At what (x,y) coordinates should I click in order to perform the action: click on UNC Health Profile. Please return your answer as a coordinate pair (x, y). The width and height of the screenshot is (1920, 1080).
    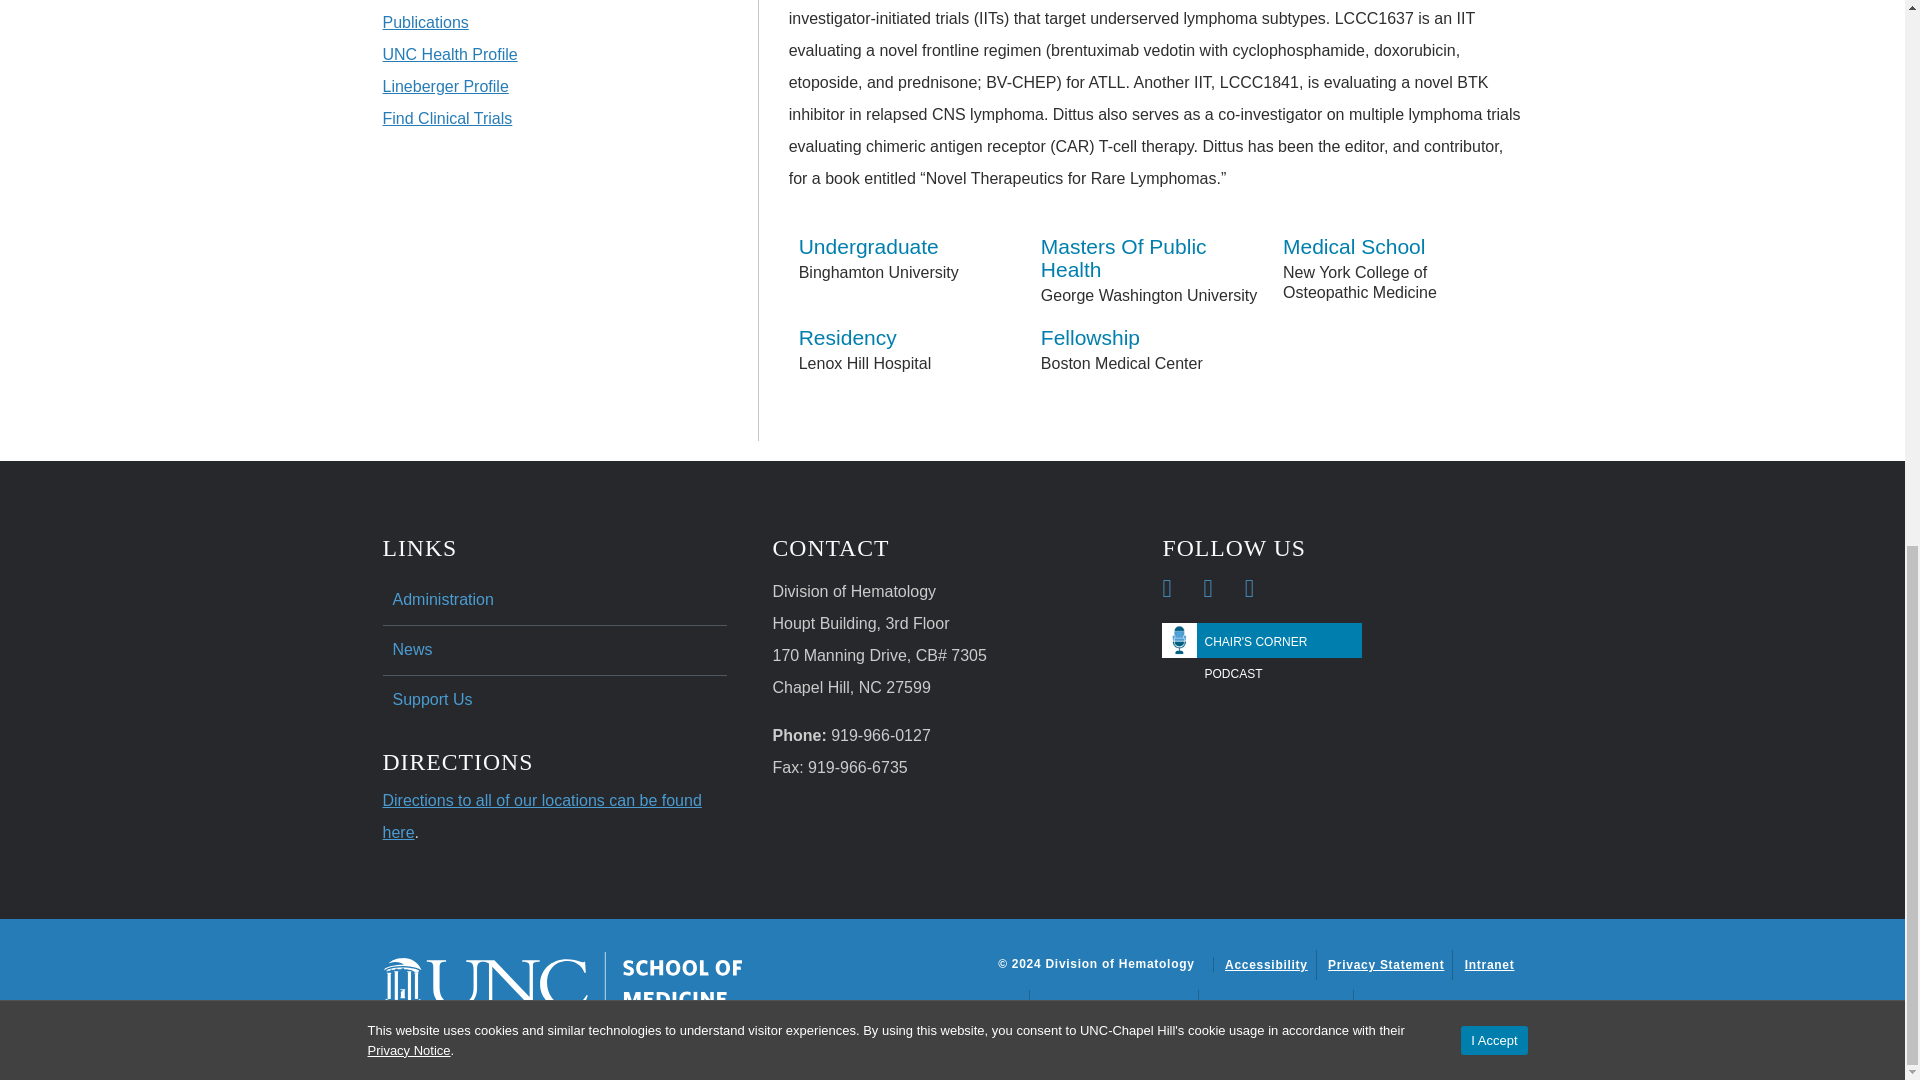
    Looking at the image, I should click on (449, 54).